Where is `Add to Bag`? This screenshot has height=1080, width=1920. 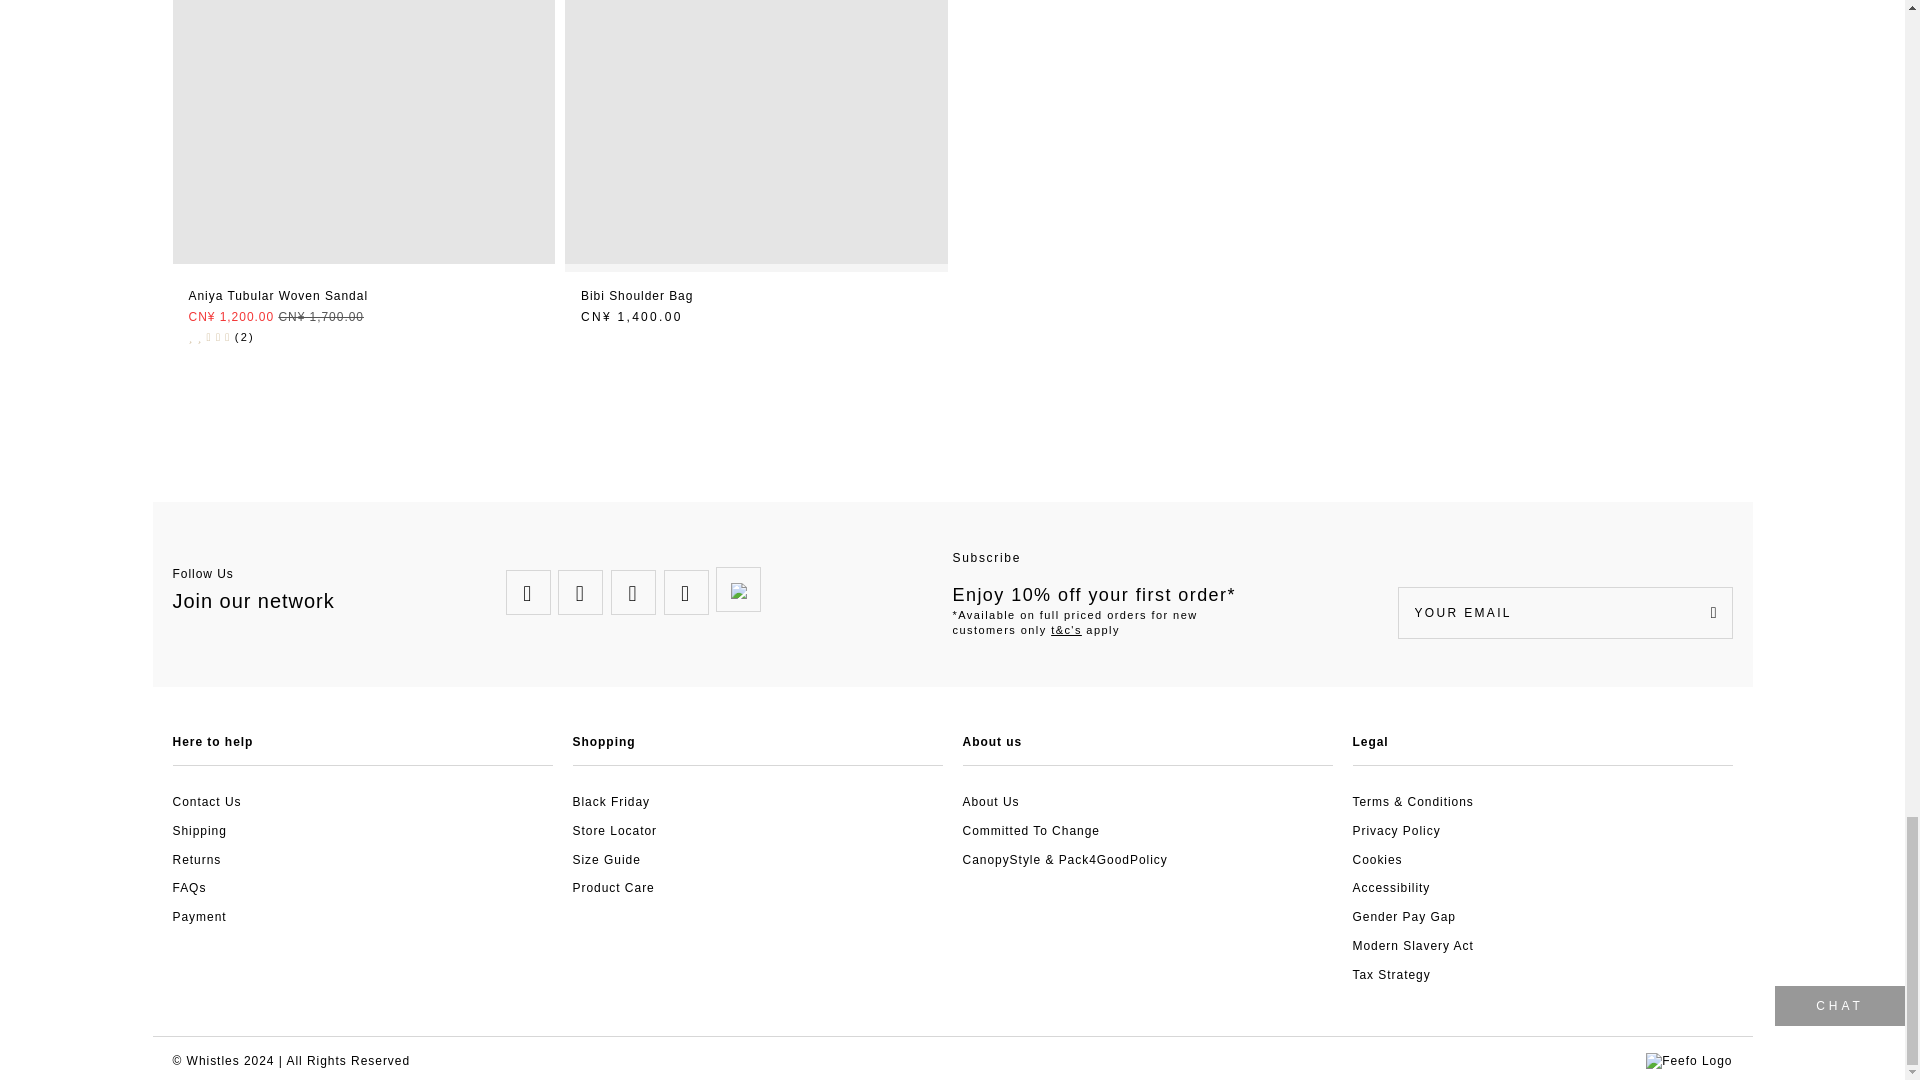 Add to Bag is located at coordinates (364, 298).